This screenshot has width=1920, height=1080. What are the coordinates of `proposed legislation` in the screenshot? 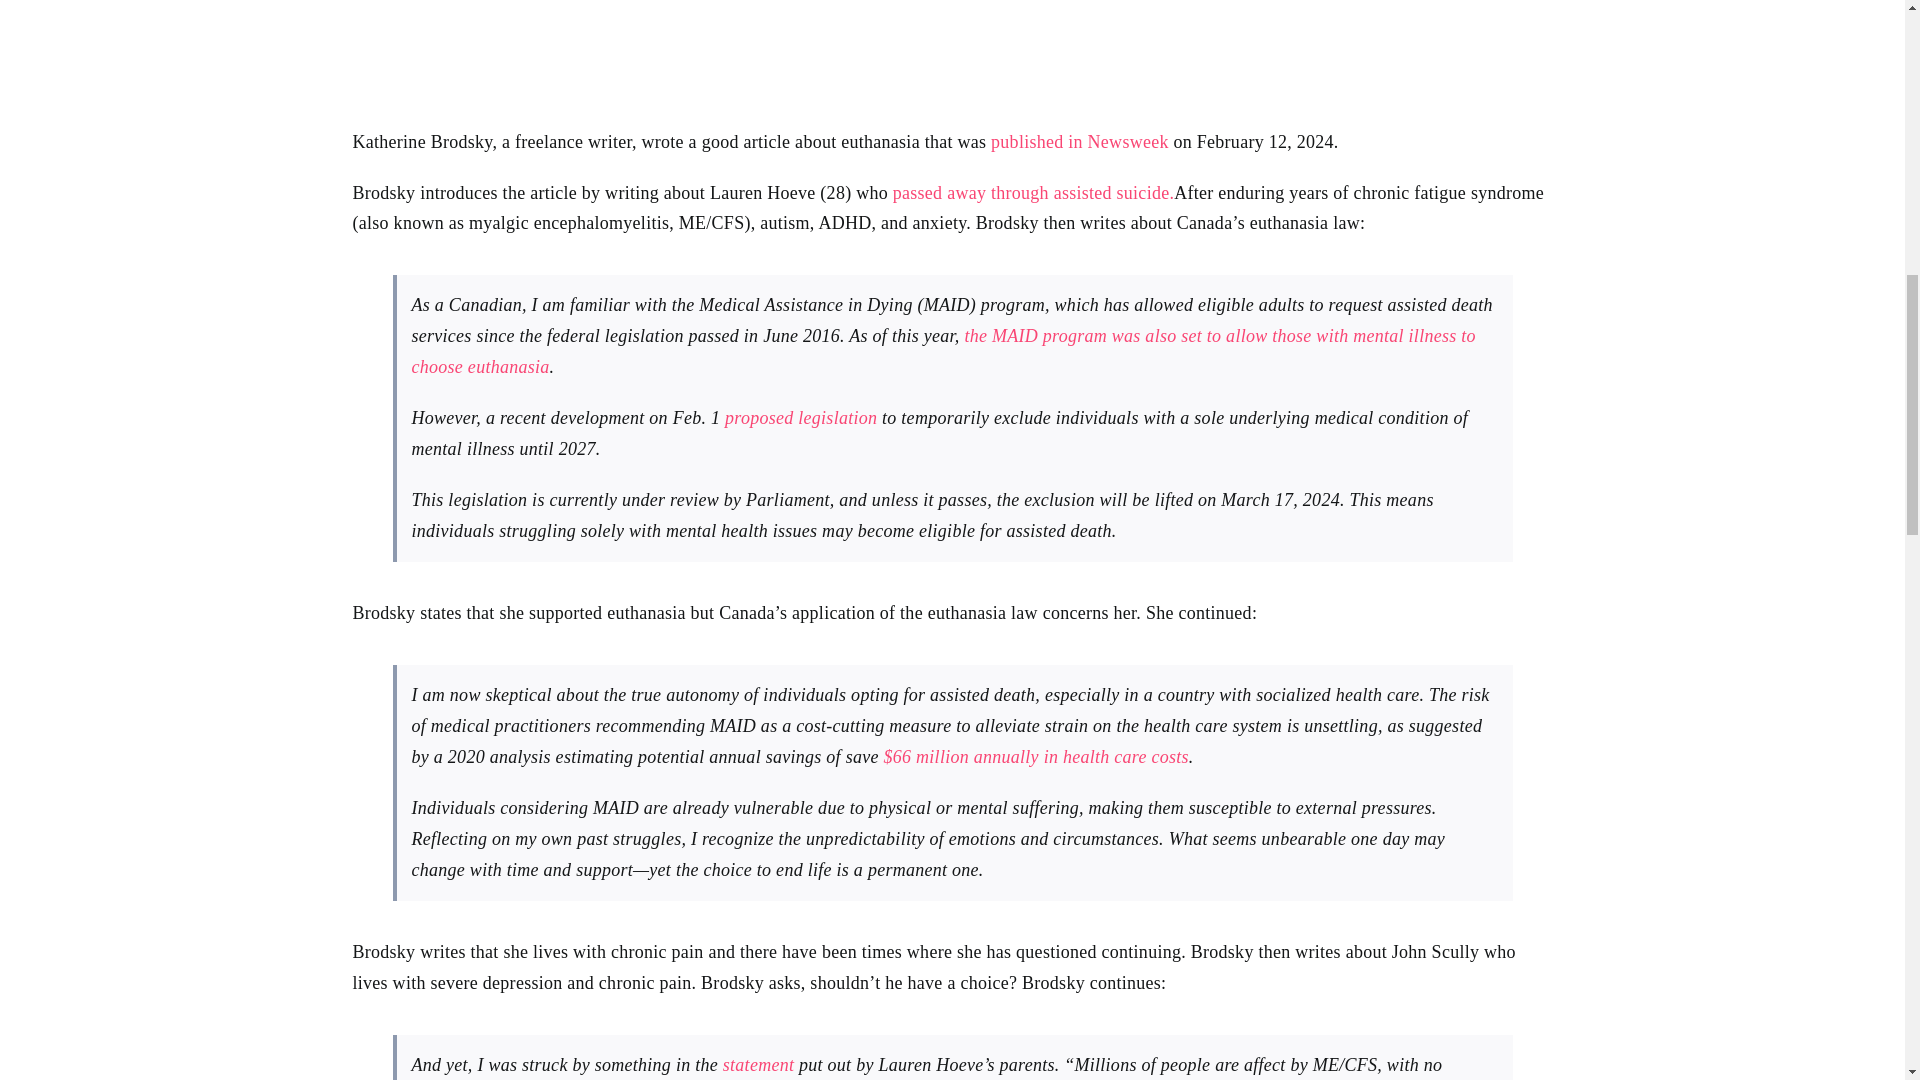 It's located at (801, 418).